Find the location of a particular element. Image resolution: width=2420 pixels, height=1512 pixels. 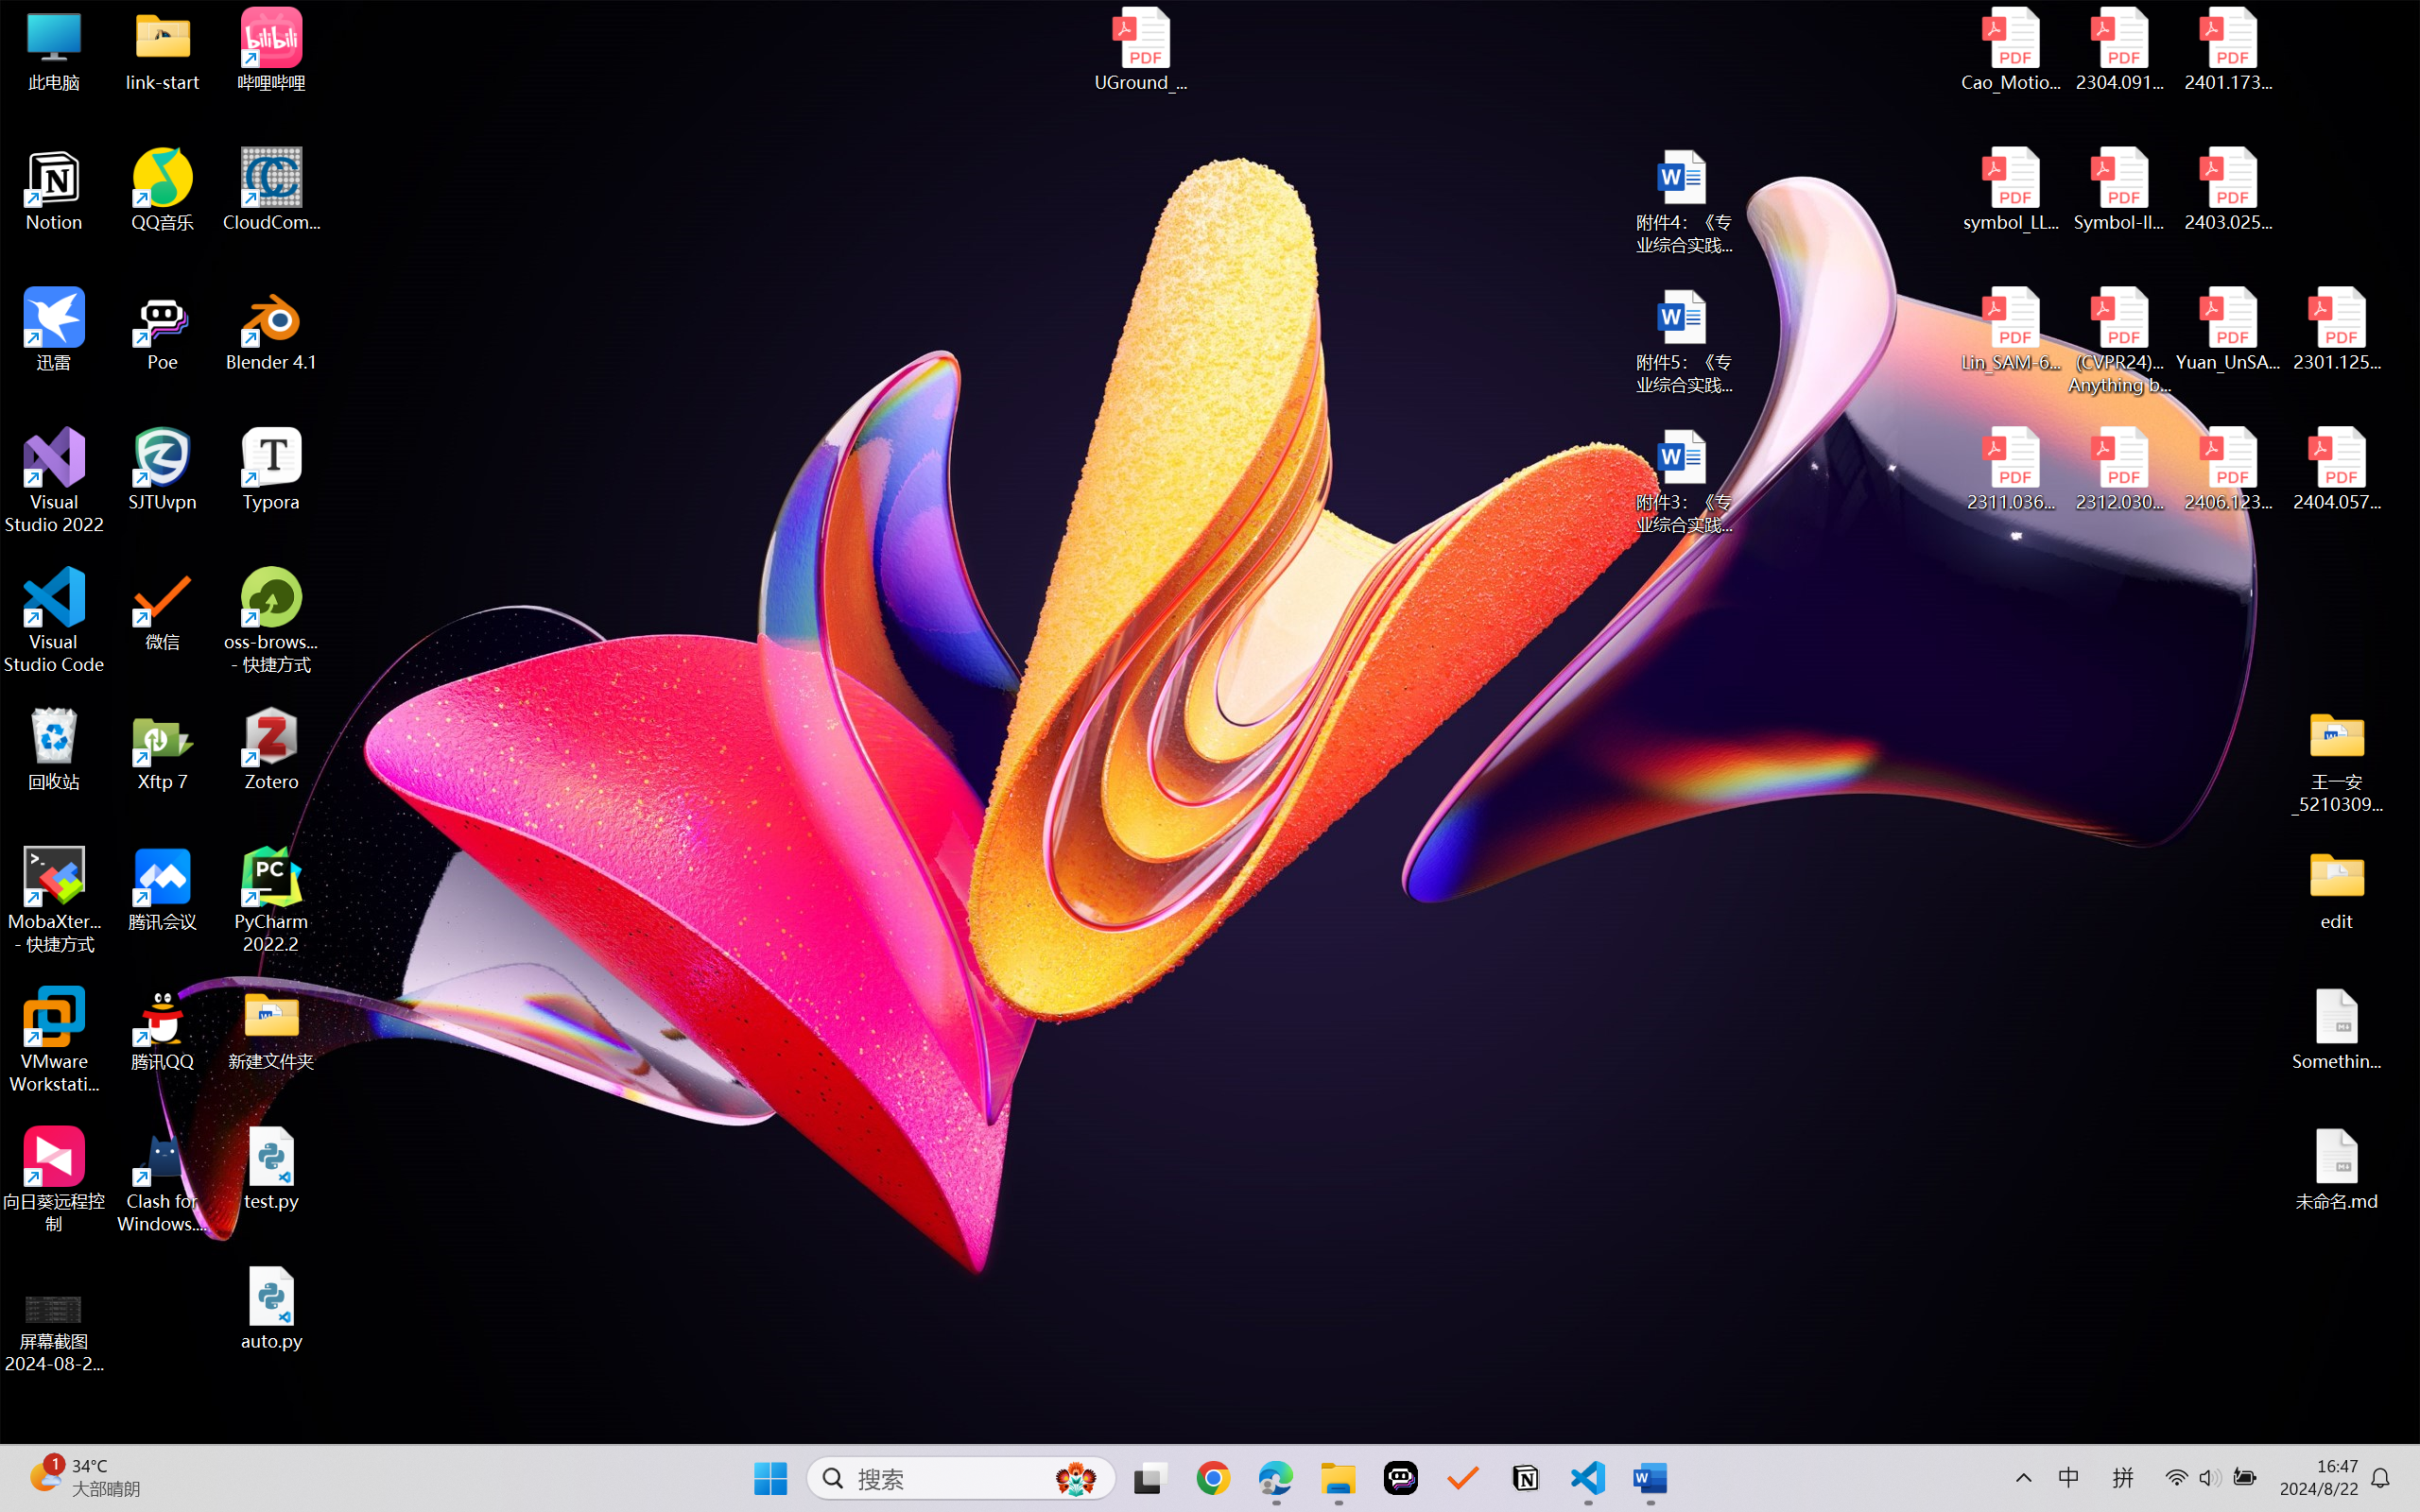

Visual Studio Code is located at coordinates (55, 620).